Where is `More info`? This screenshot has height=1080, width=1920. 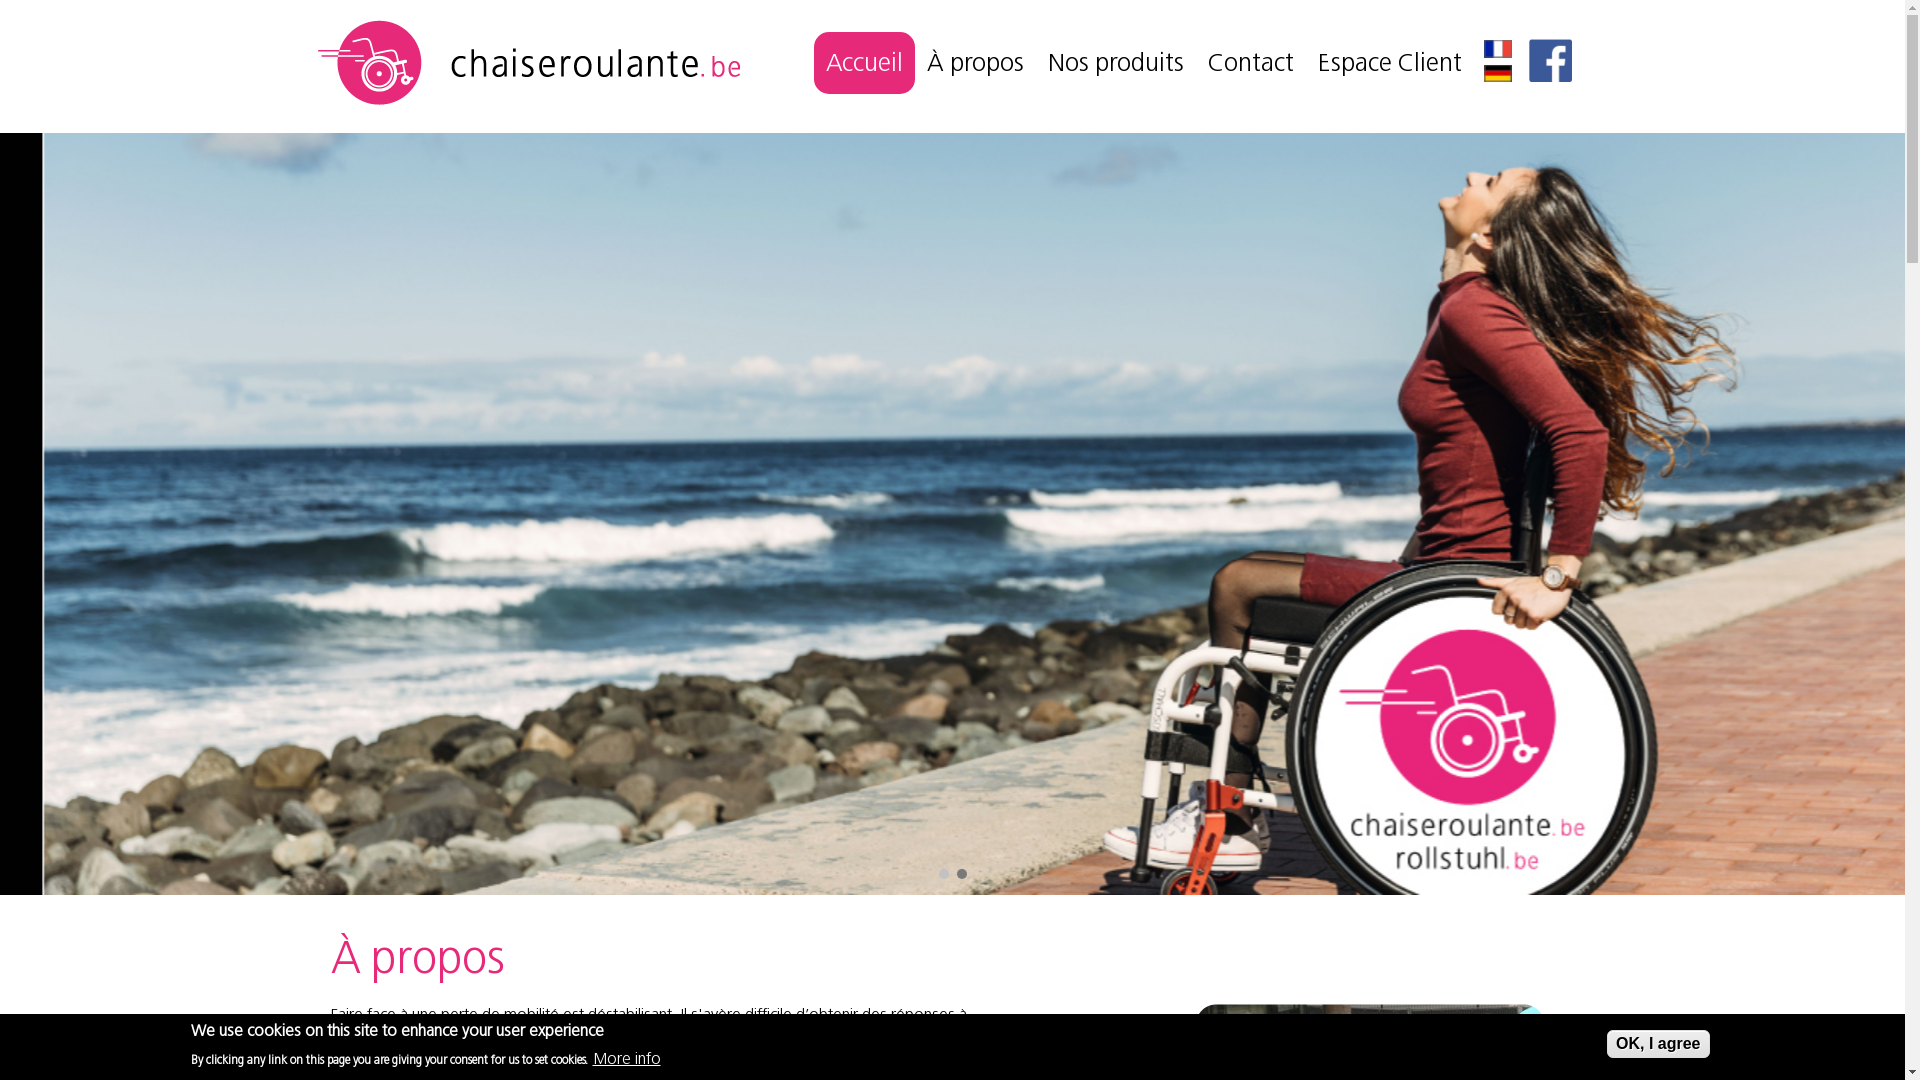
More info is located at coordinates (626, 1058).